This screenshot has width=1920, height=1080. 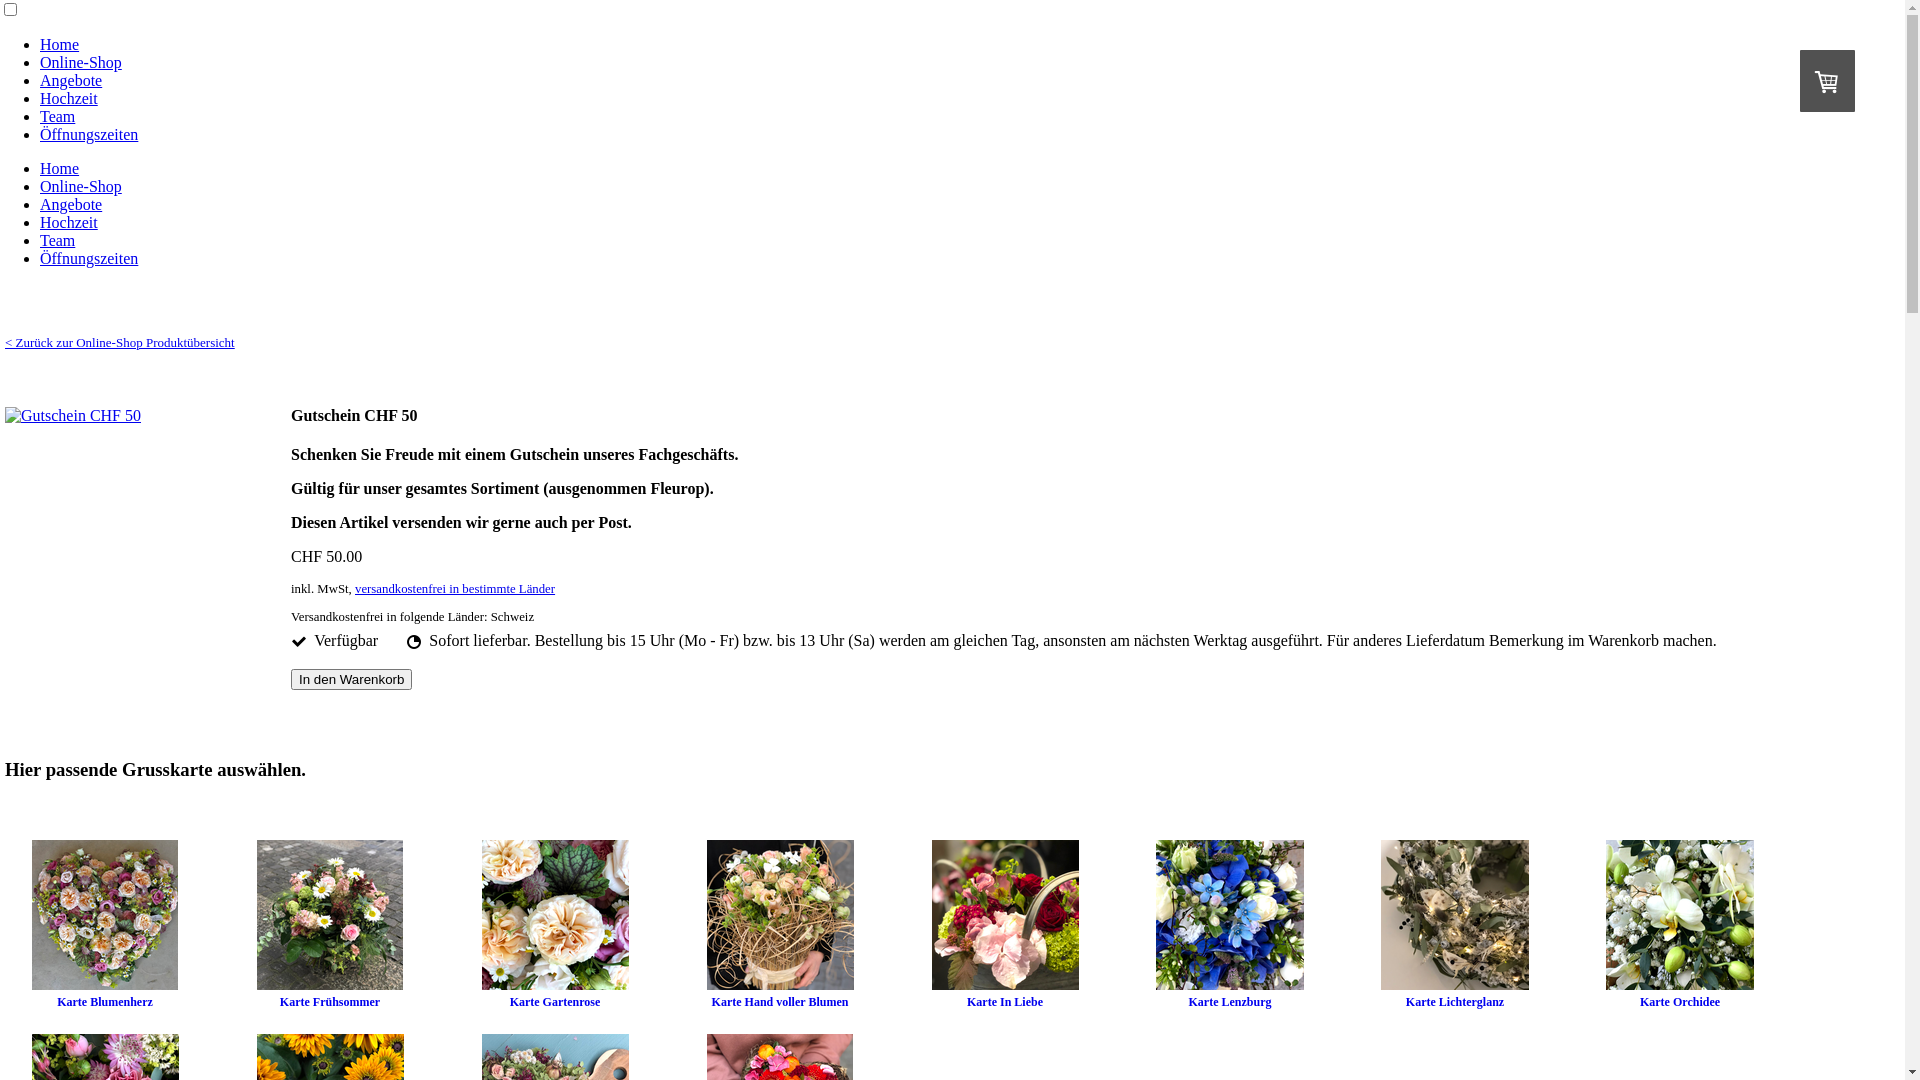 What do you see at coordinates (1230, 1002) in the screenshot?
I see `Karte Lenzburg` at bounding box center [1230, 1002].